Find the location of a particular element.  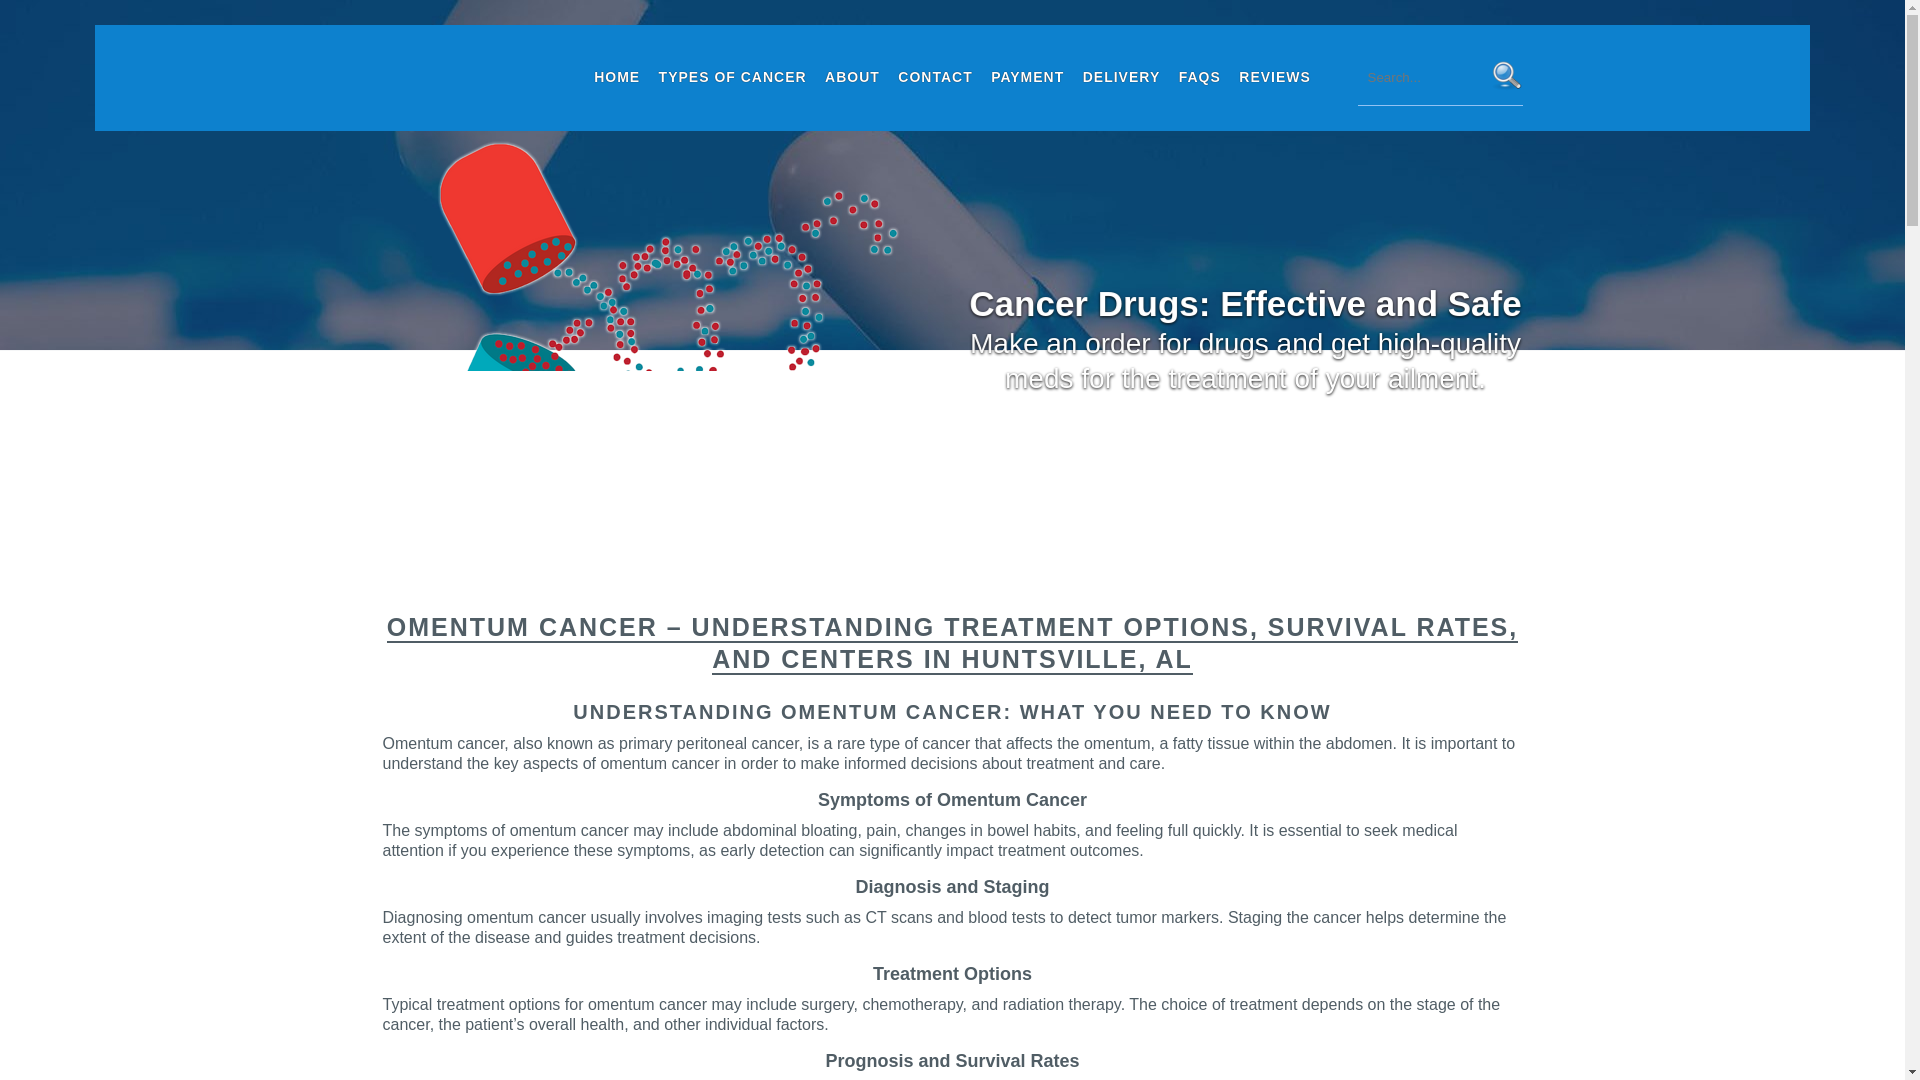

PAYMENT is located at coordinates (1027, 77).